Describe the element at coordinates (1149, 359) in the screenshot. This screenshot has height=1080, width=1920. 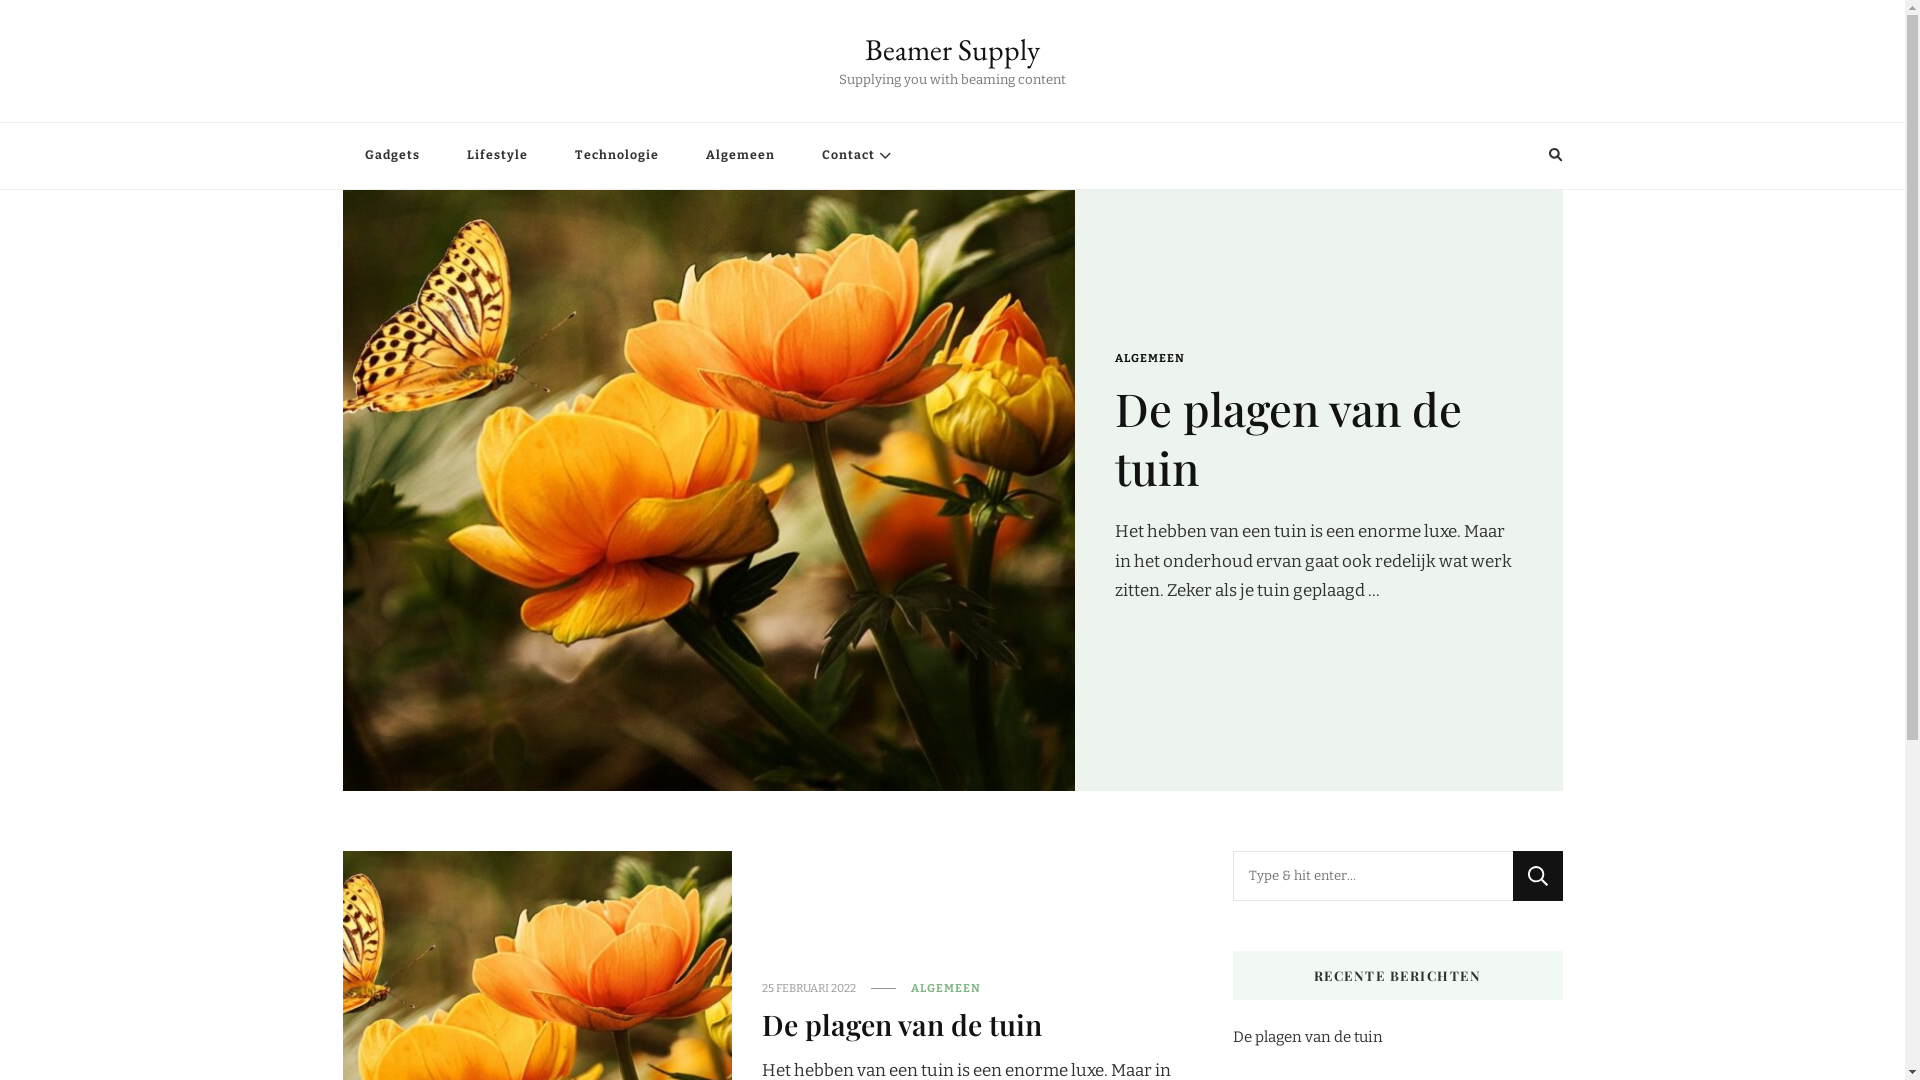
I see `ALGEMEEN` at that location.